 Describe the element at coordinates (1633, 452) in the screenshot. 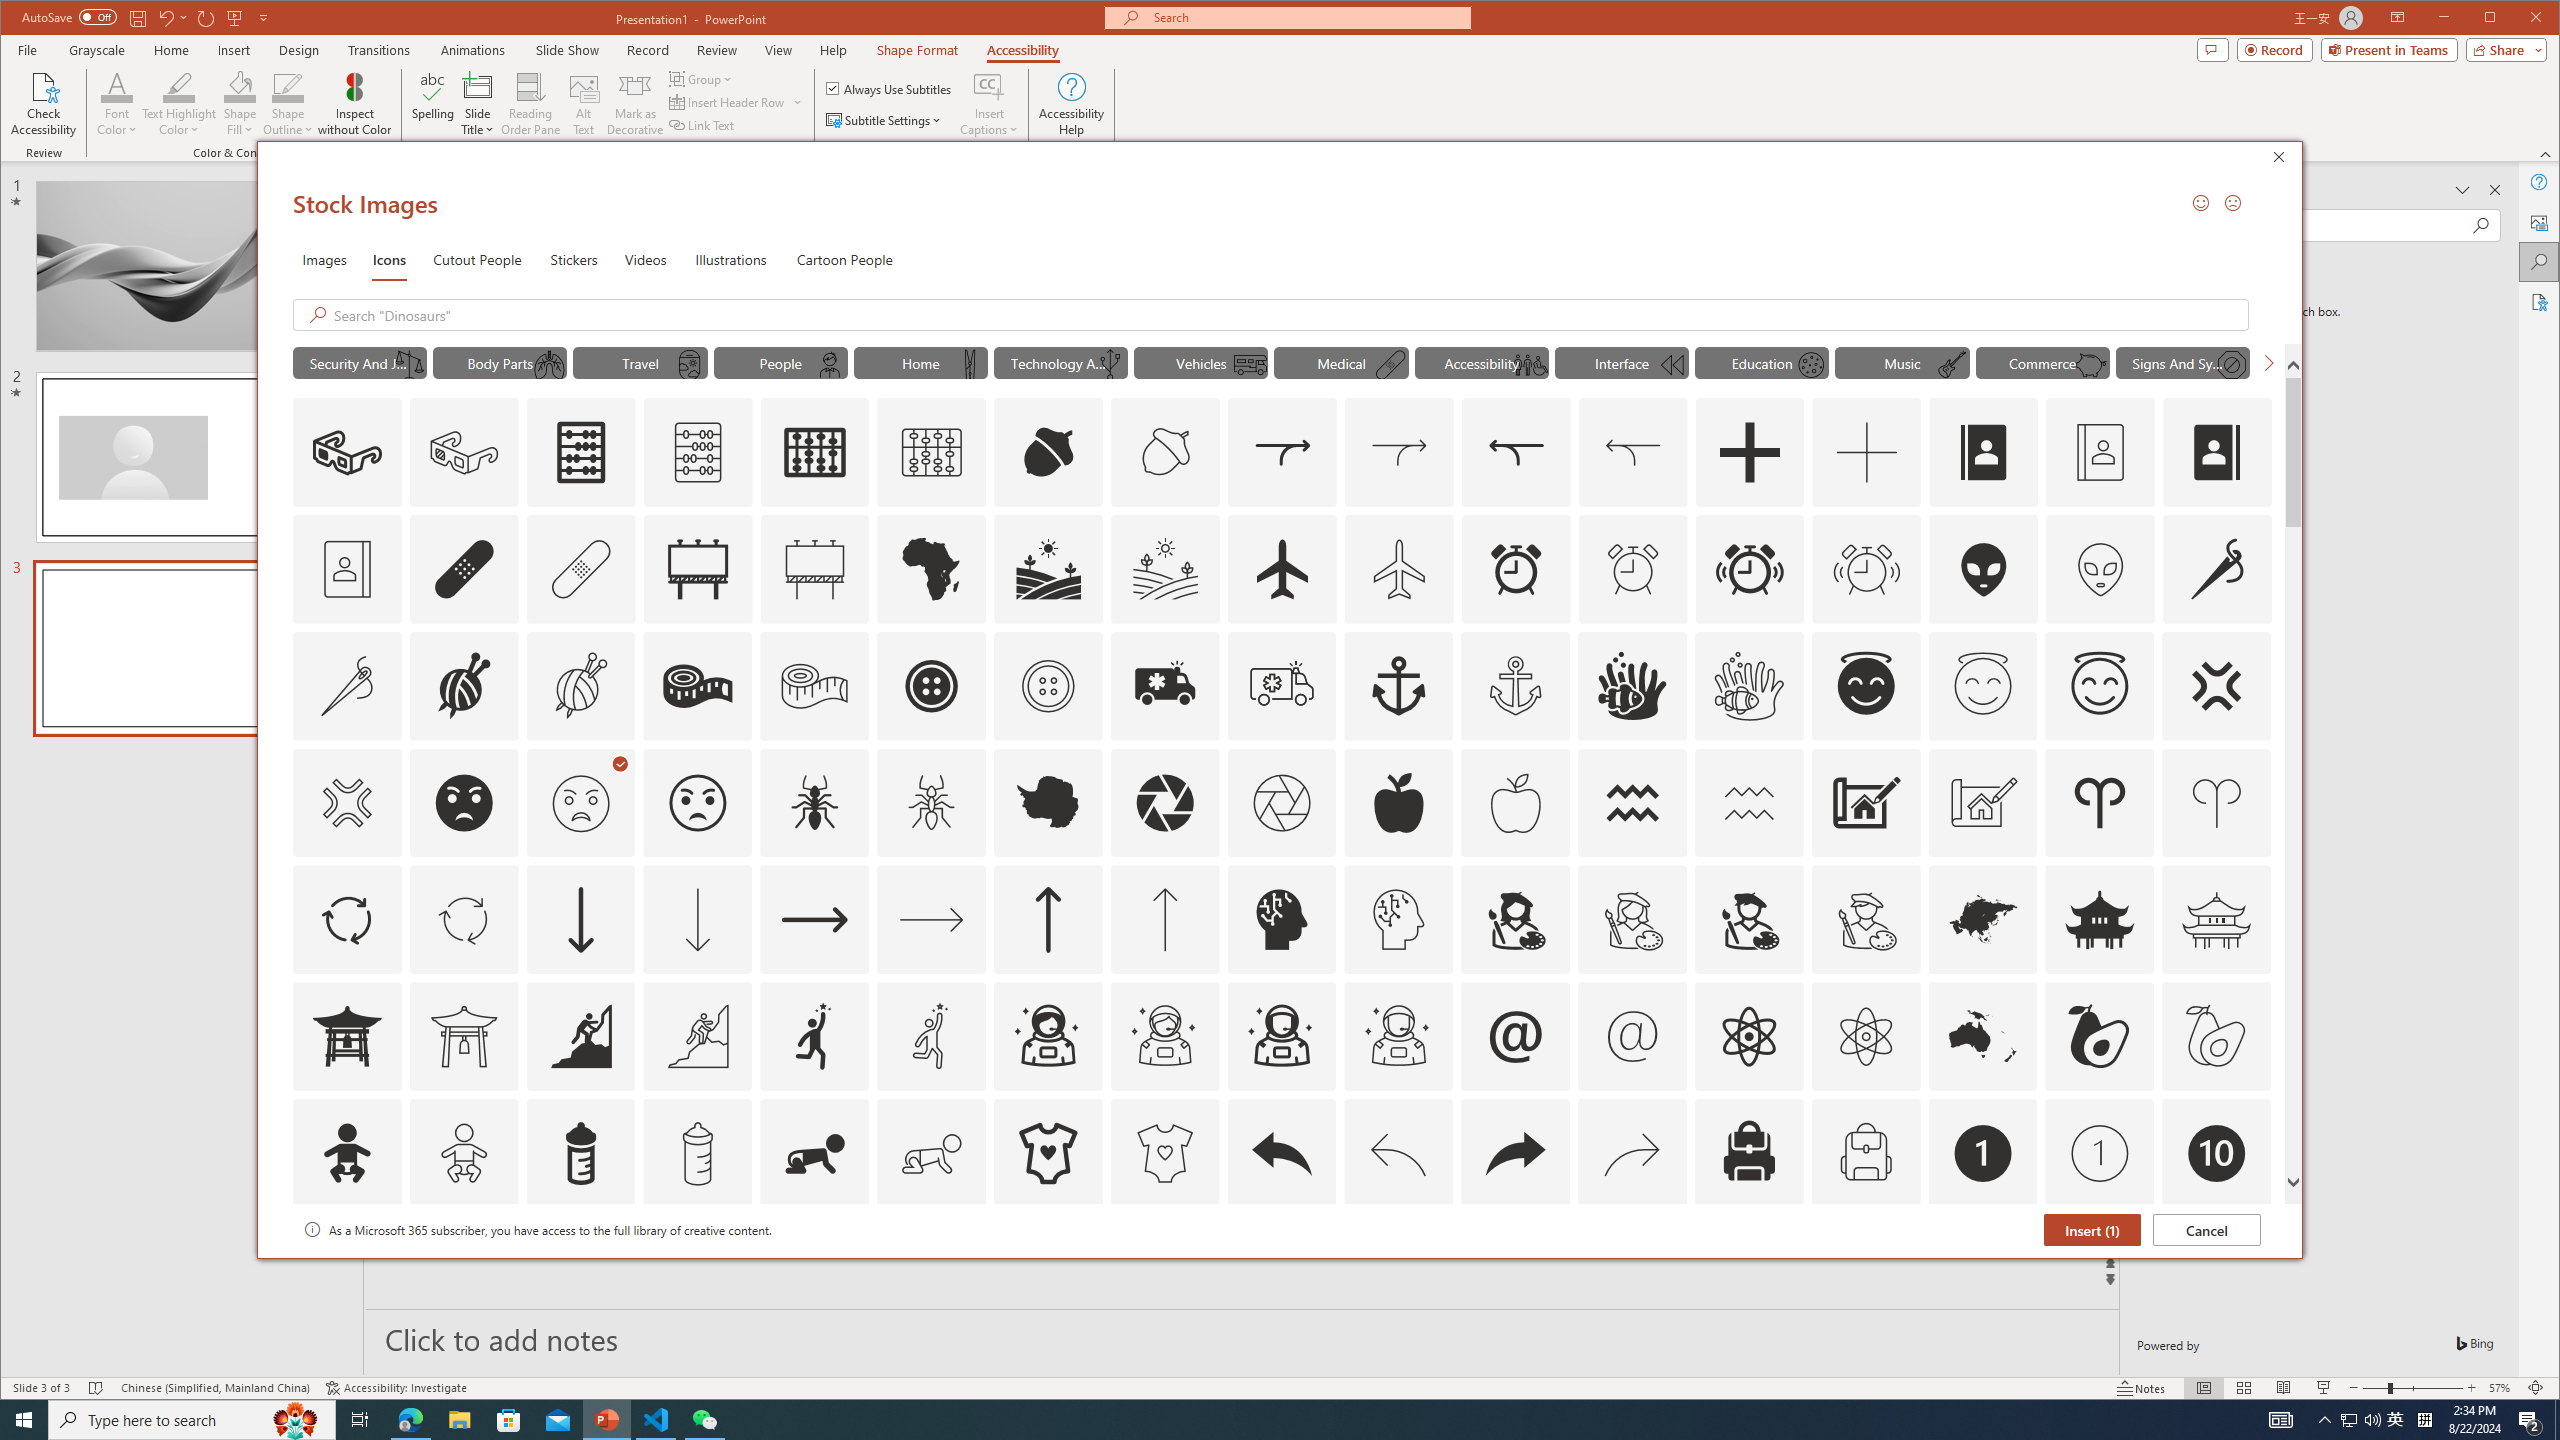

I see `AutomationID: Icons_Acquisition_RTL_M` at that location.